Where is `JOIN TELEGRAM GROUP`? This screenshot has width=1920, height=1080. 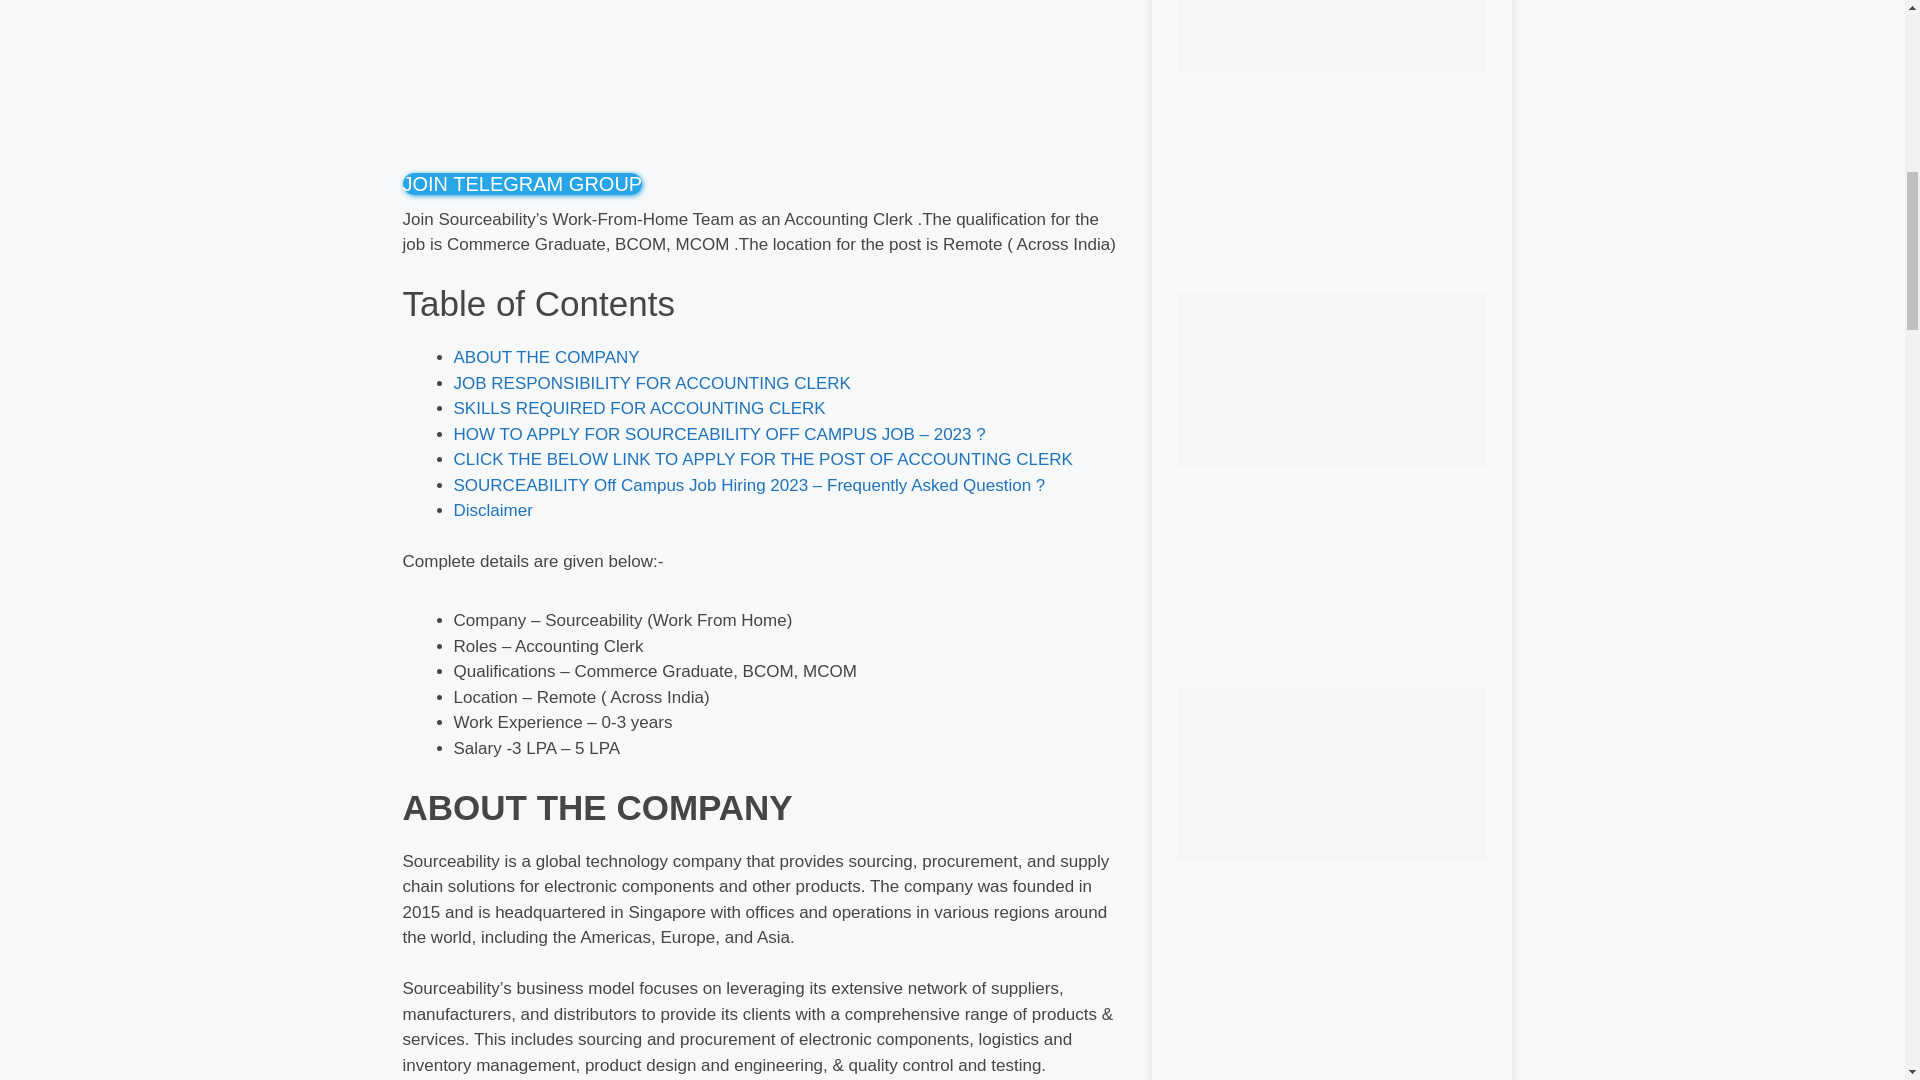 JOIN TELEGRAM GROUP is located at coordinates (521, 184).